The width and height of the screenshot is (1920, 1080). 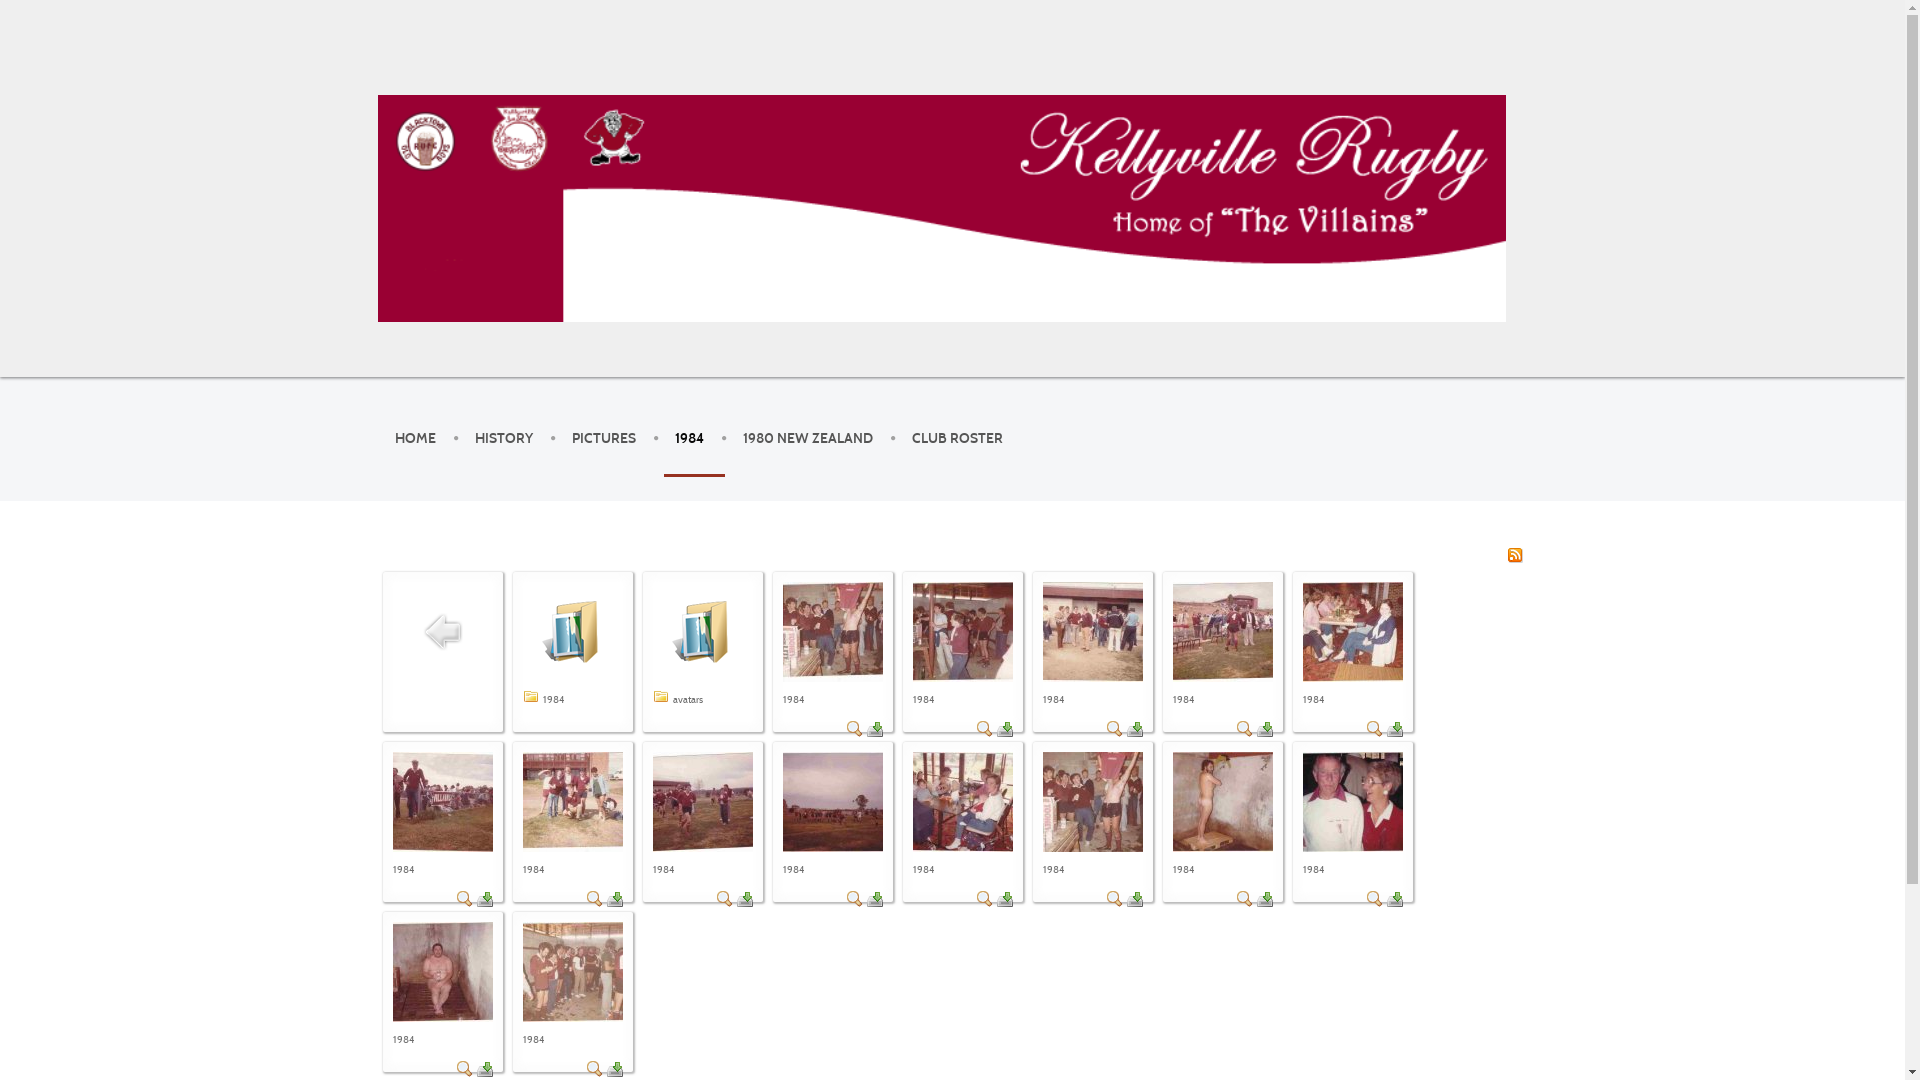 What do you see at coordinates (604, 439) in the screenshot?
I see `PICTURES` at bounding box center [604, 439].